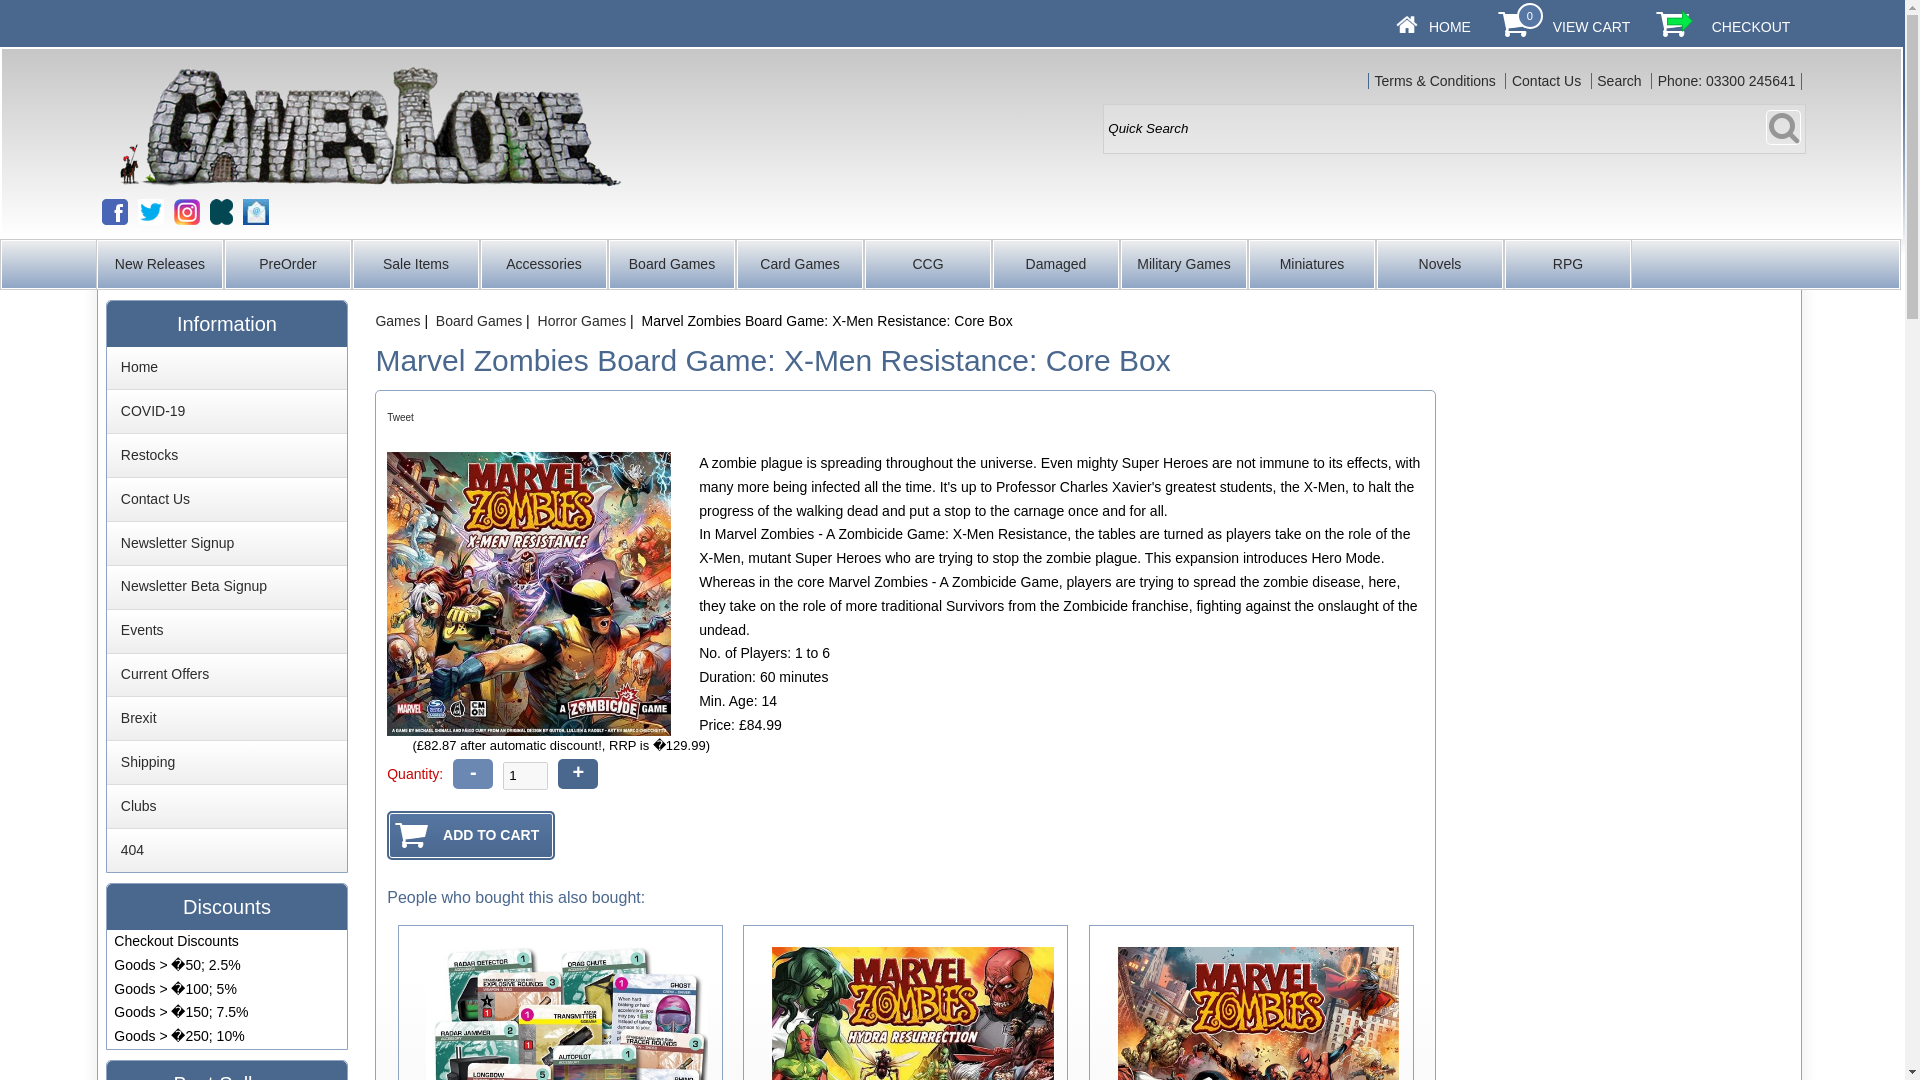  I want to click on Link to the Games Lore Instagram account, so click(186, 211).